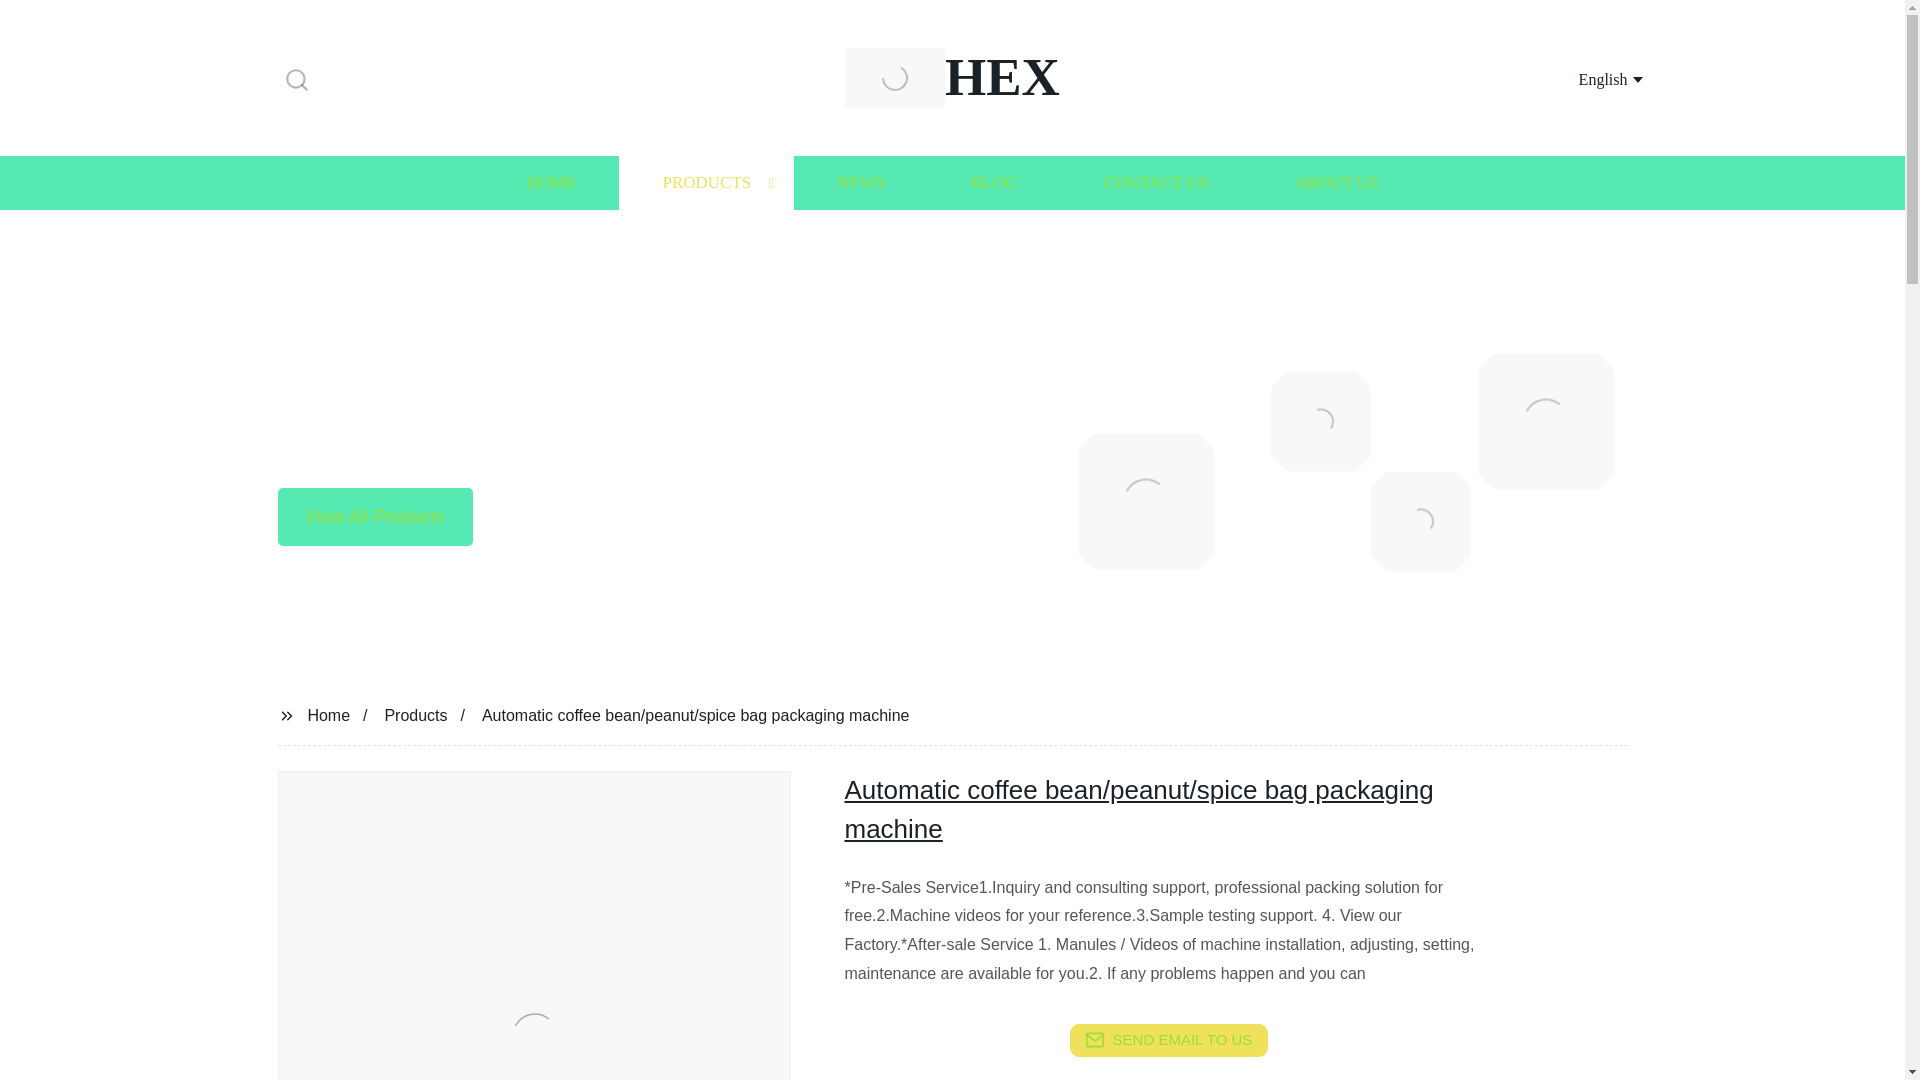  Describe the element at coordinates (706, 182) in the screenshot. I see `Products` at that location.